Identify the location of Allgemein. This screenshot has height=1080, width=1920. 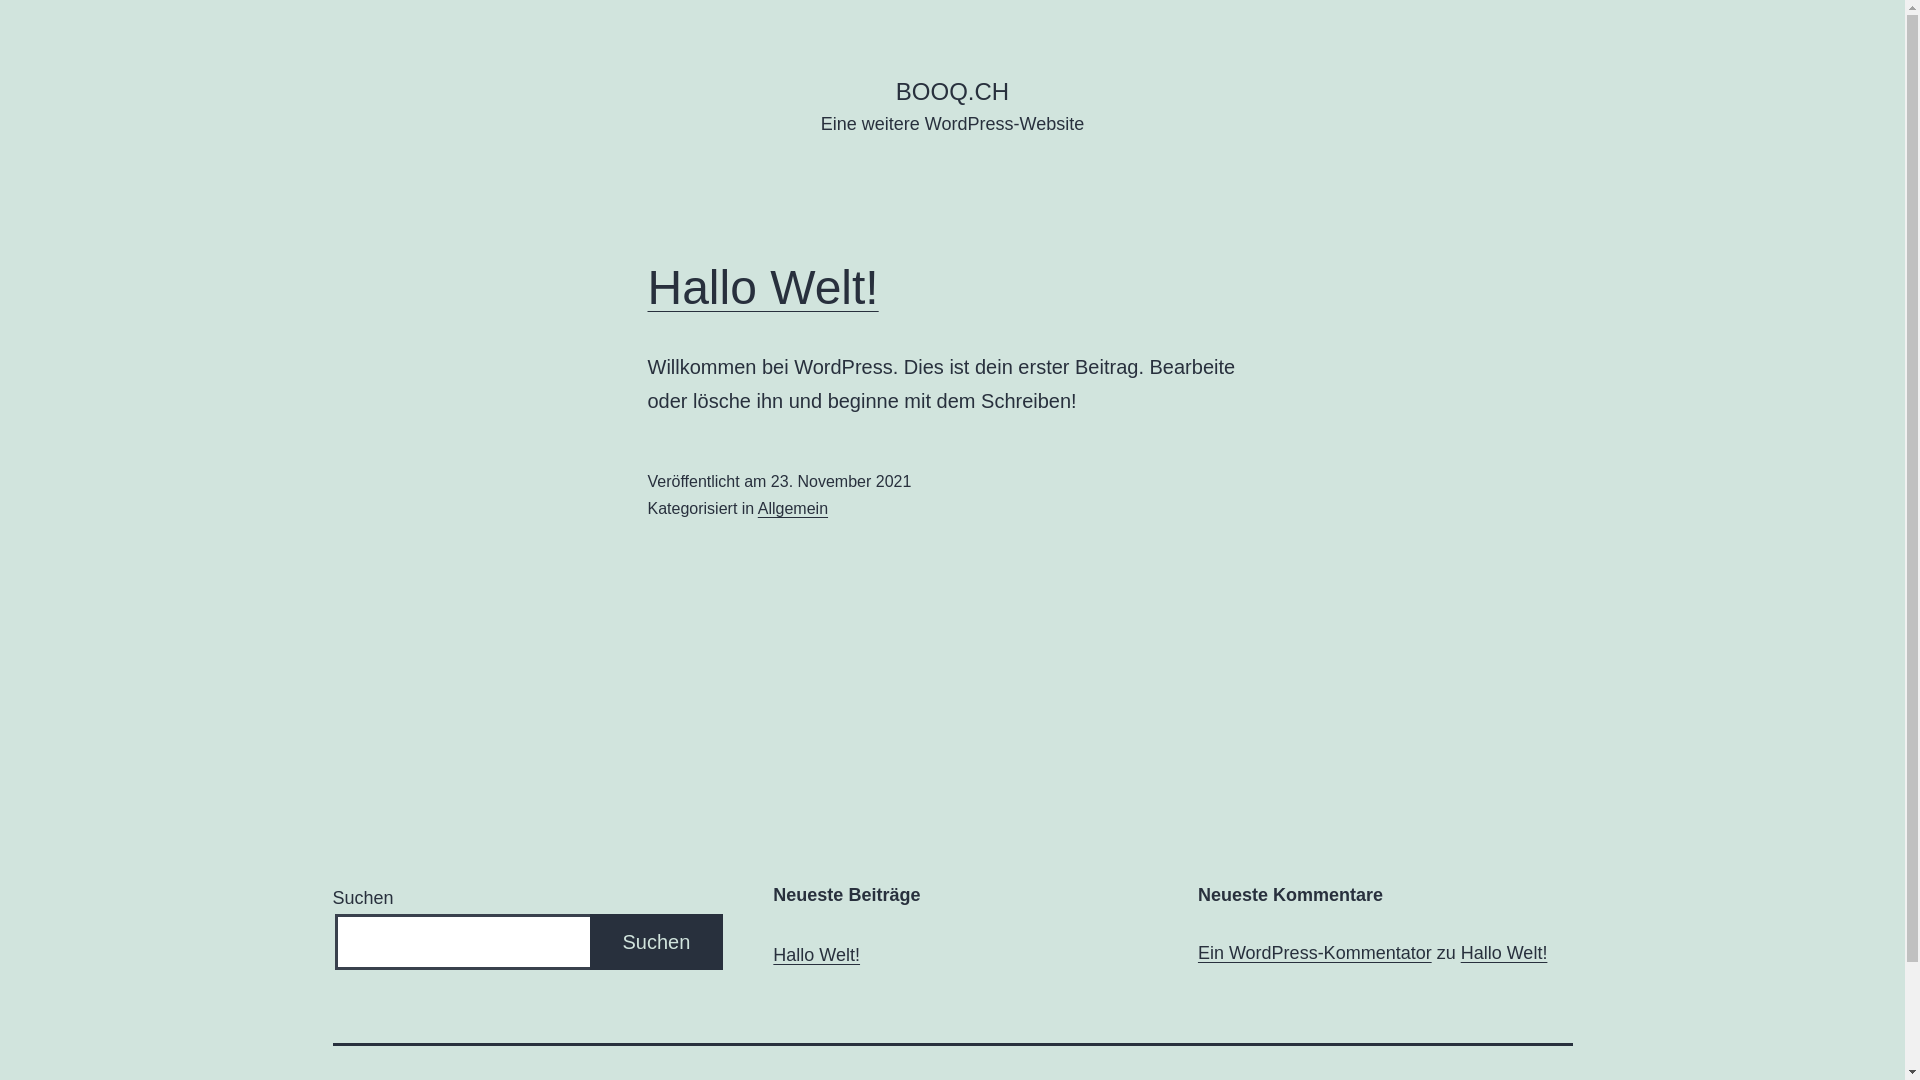
(793, 508).